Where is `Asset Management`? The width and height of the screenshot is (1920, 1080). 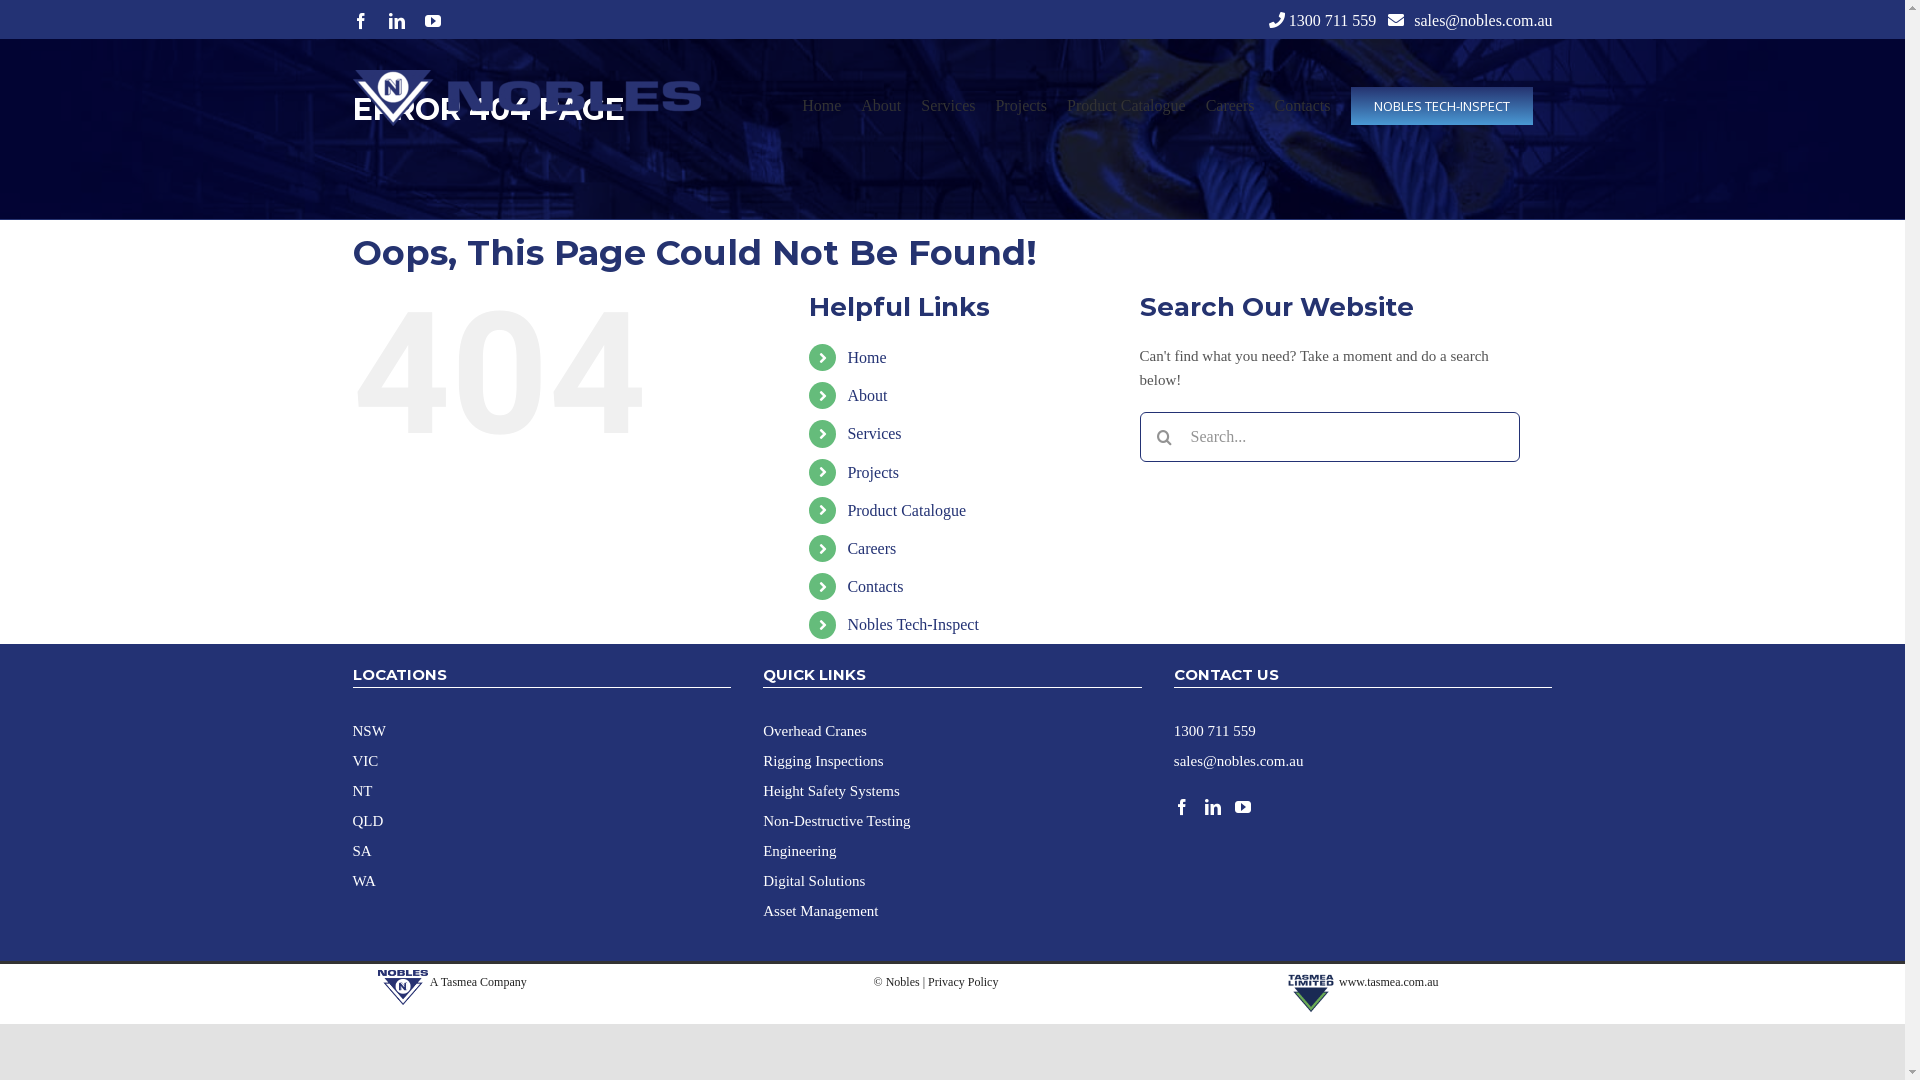
Asset Management is located at coordinates (820, 910).